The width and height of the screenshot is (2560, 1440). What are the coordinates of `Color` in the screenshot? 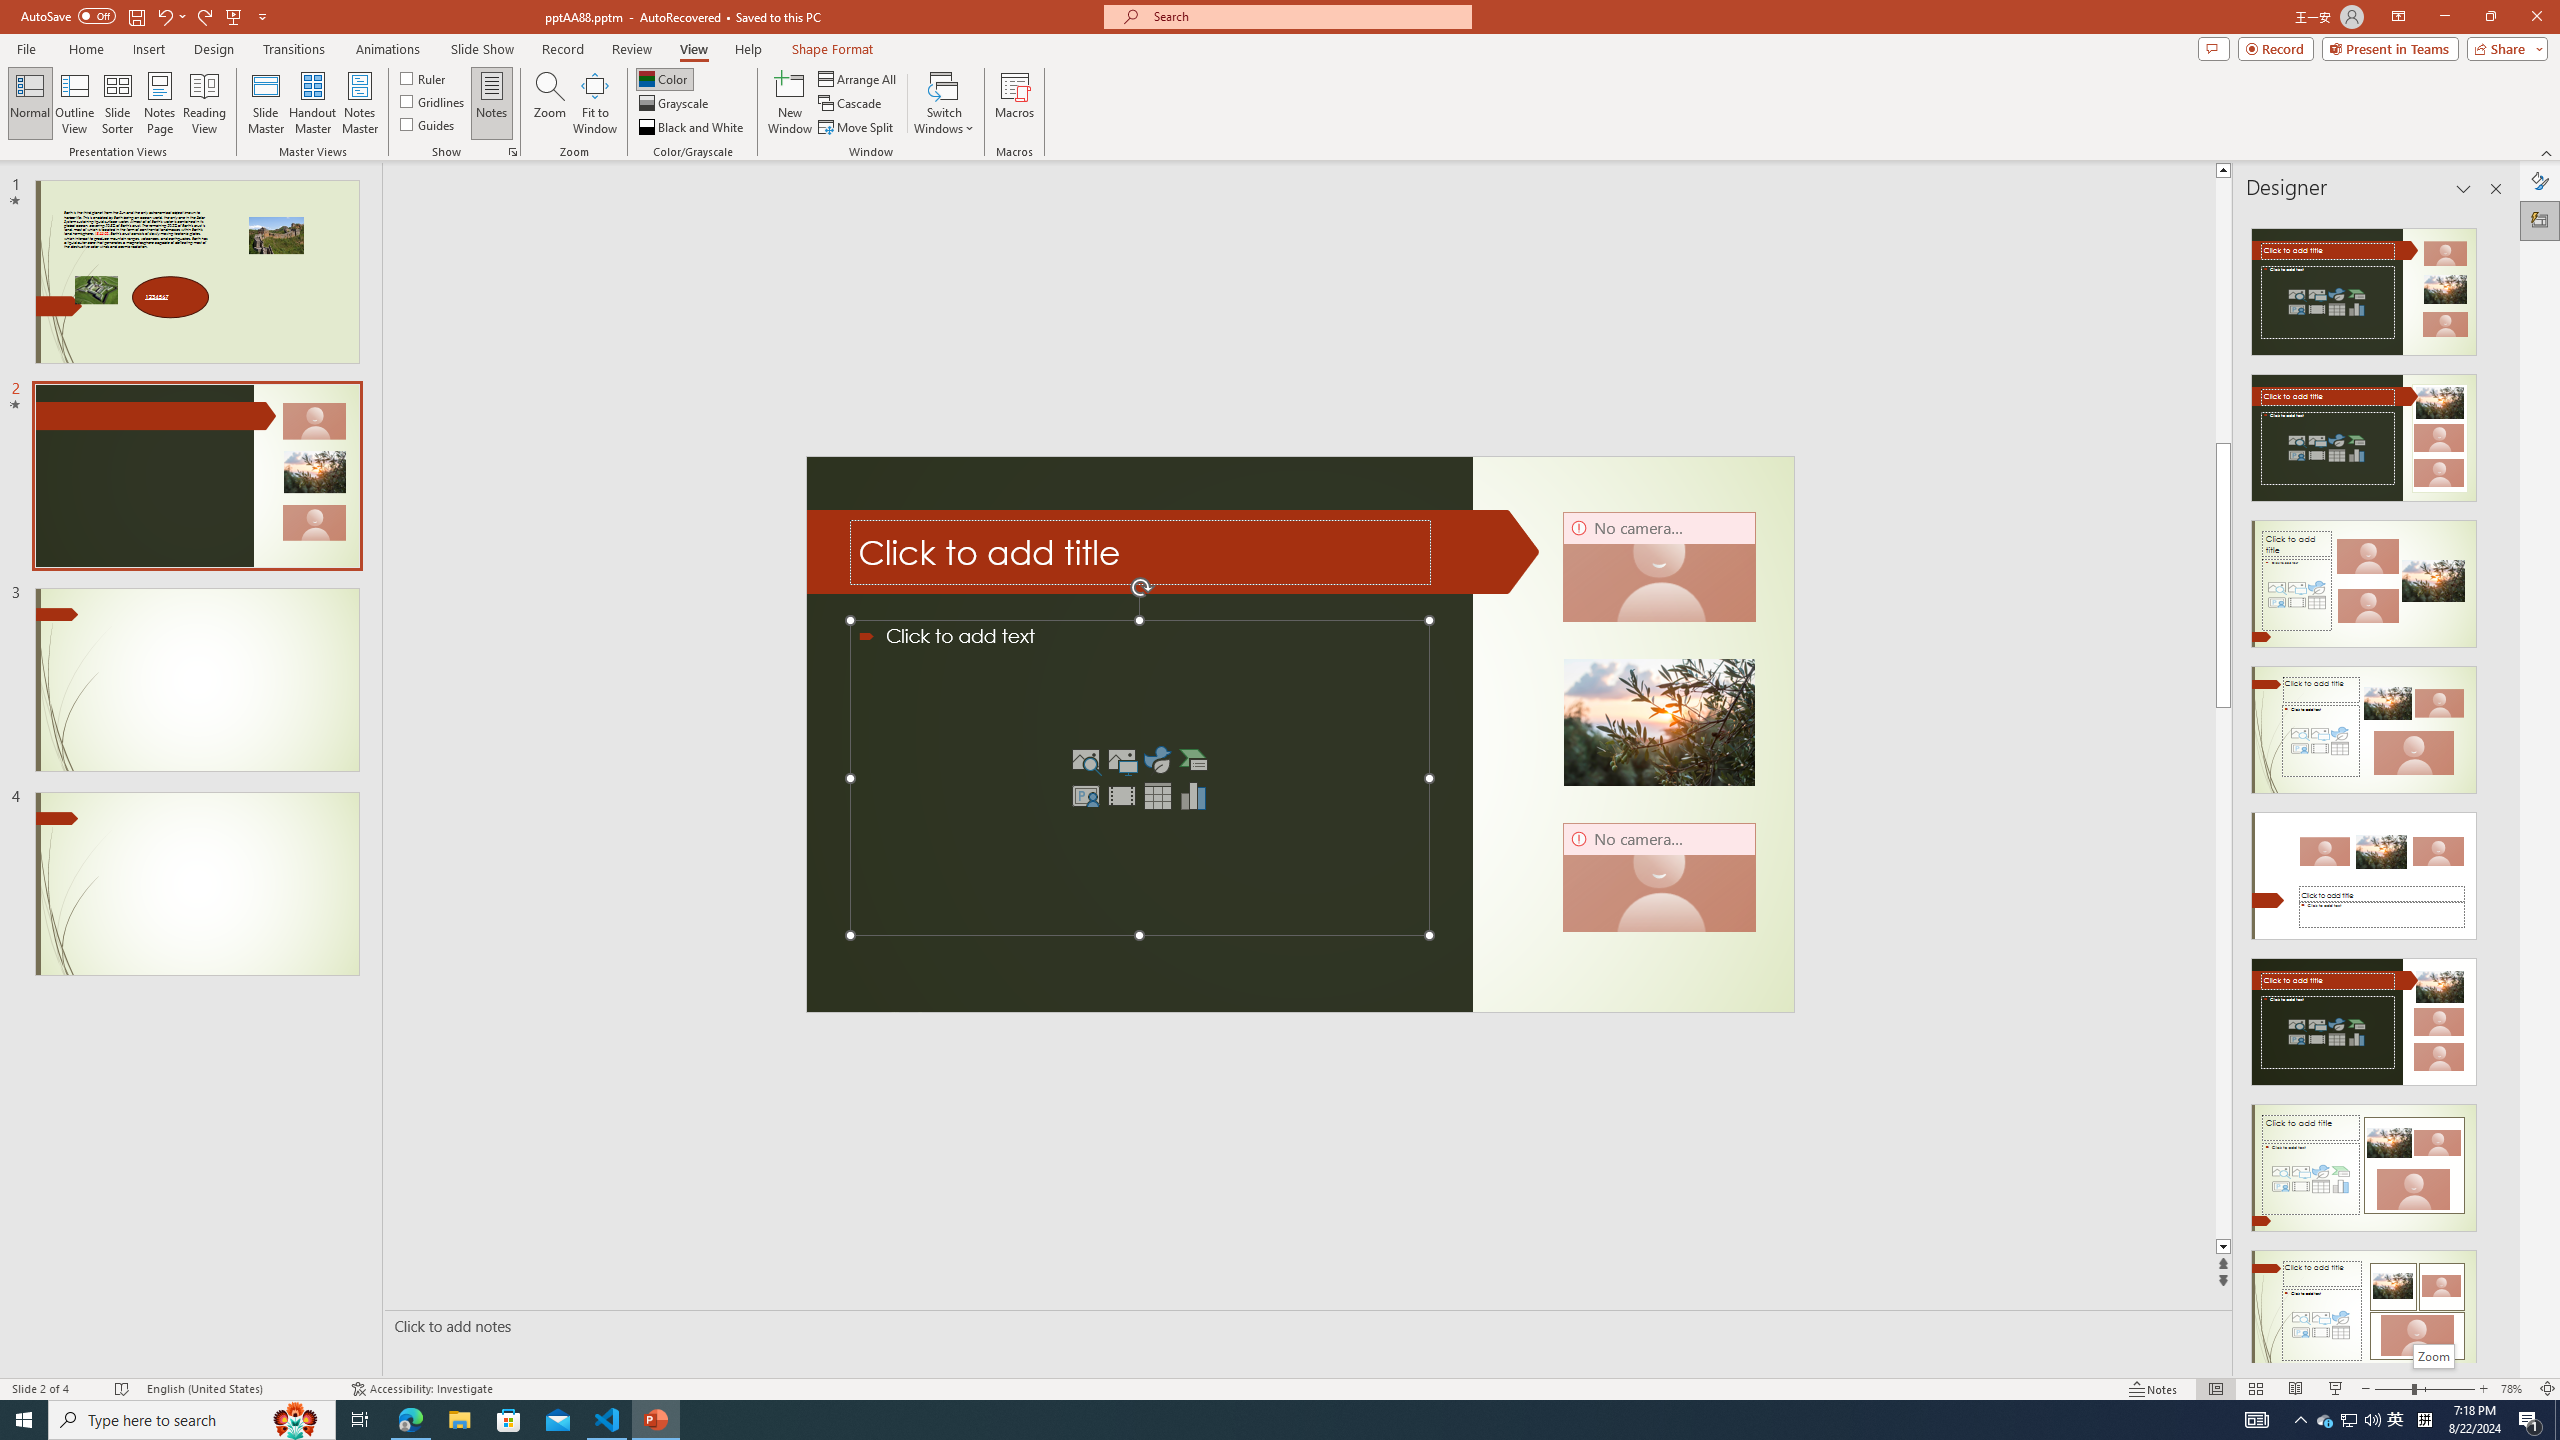 It's located at (664, 78).